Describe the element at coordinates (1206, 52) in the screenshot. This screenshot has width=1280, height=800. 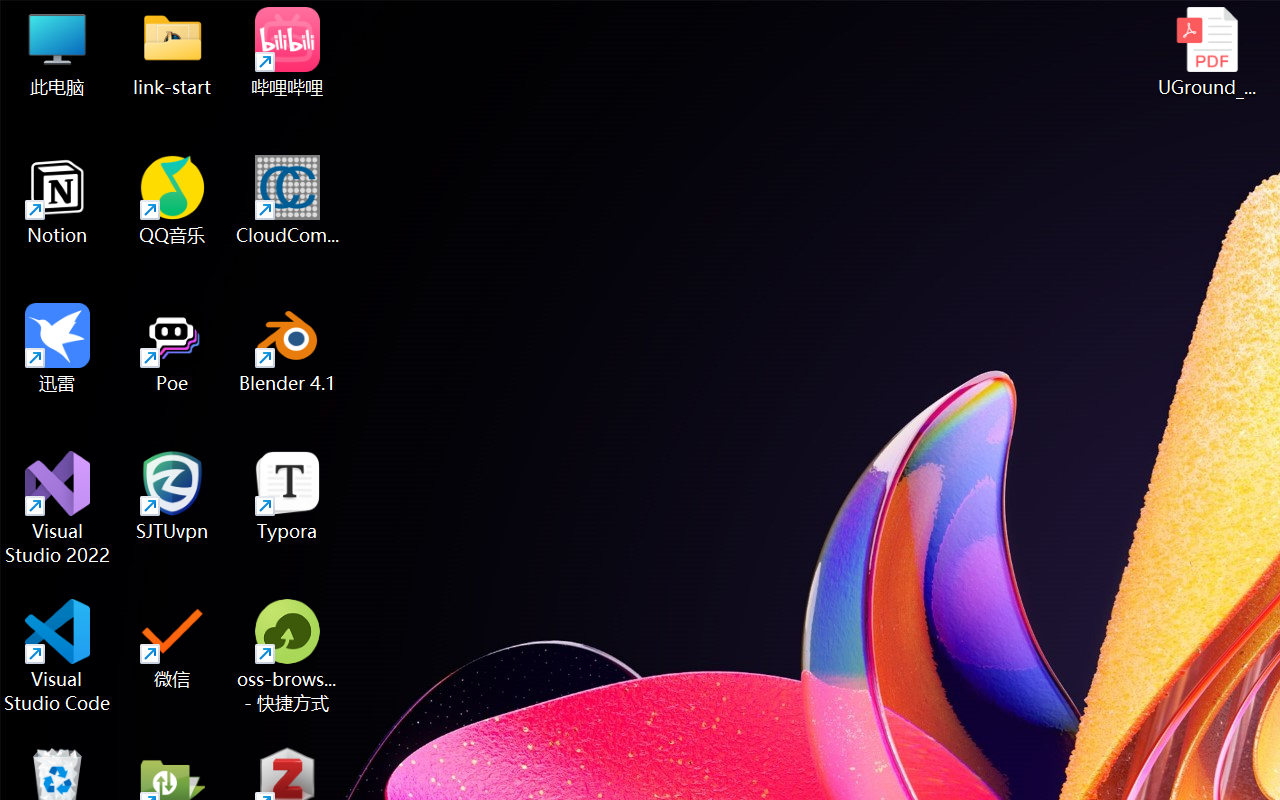
I see `UGround_paper.pdf` at that location.